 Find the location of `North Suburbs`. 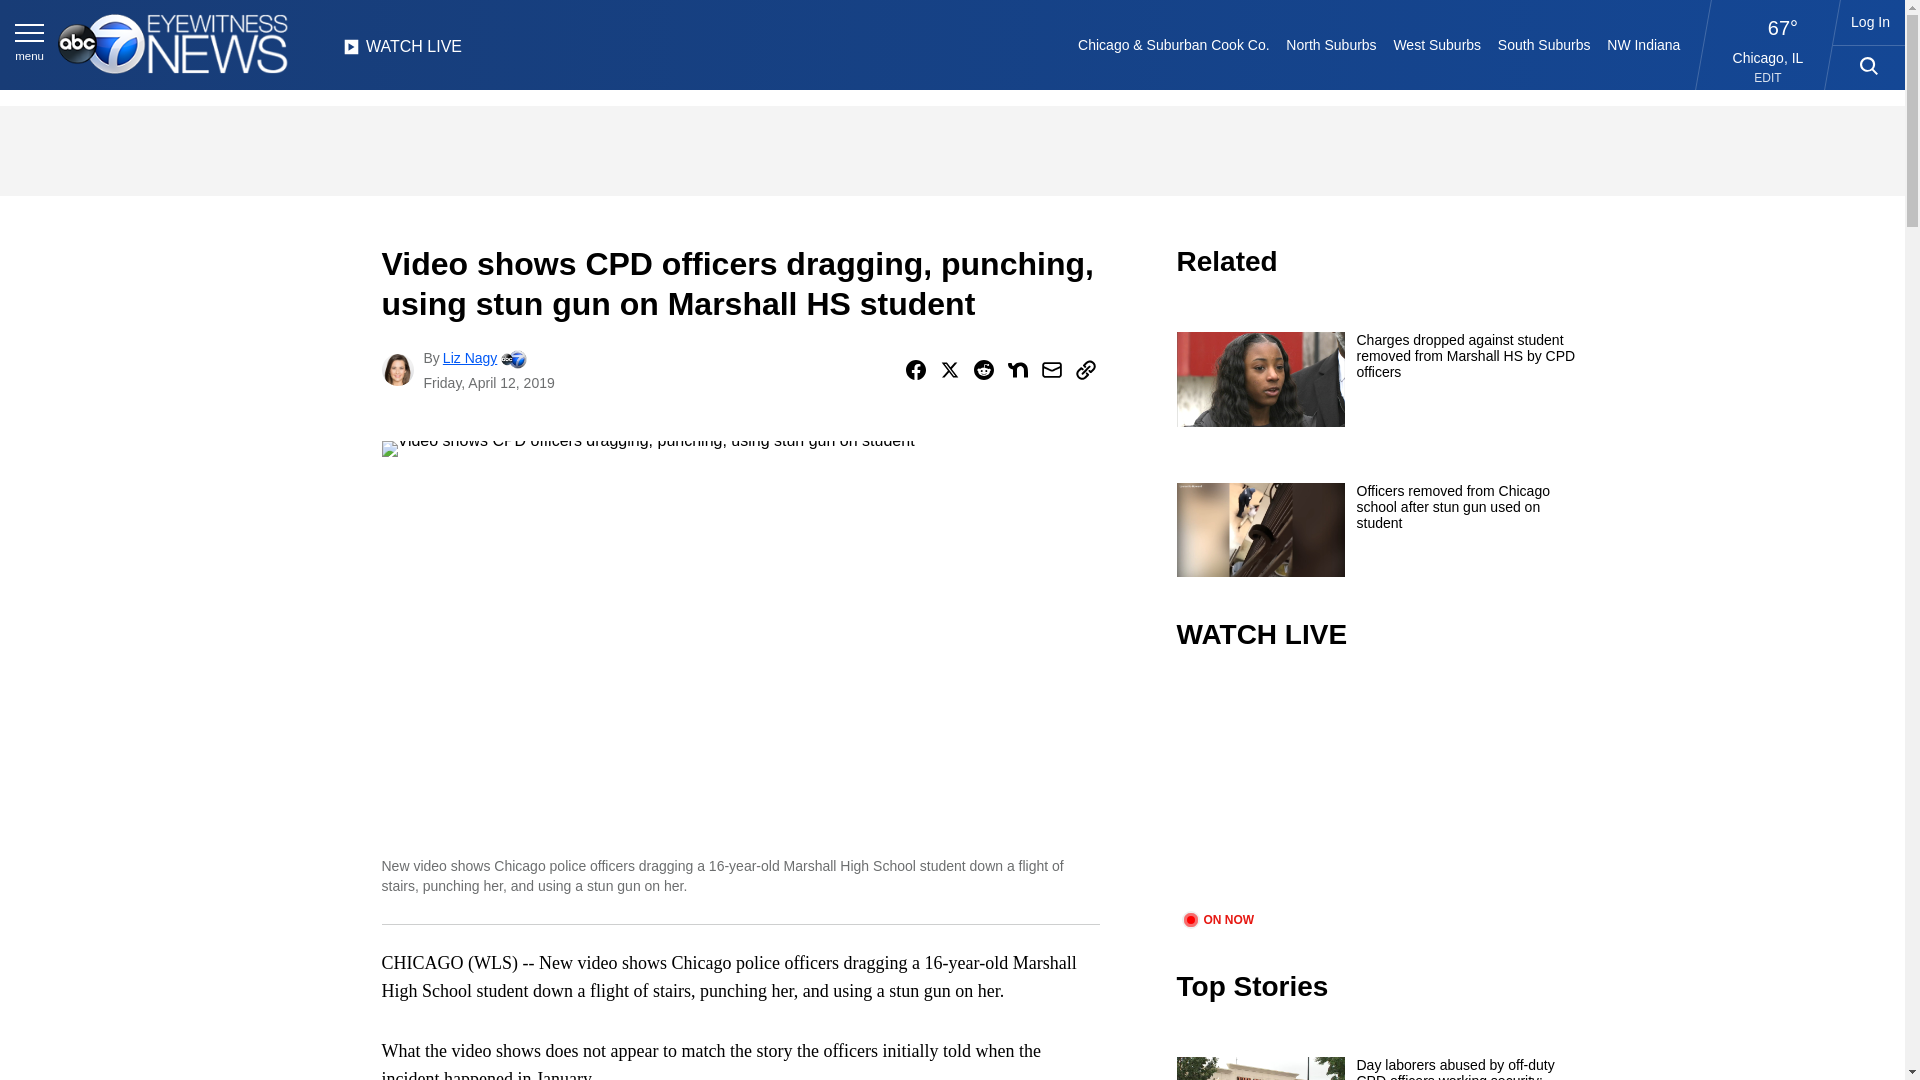

North Suburbs is located at coordinates (1331, 44).